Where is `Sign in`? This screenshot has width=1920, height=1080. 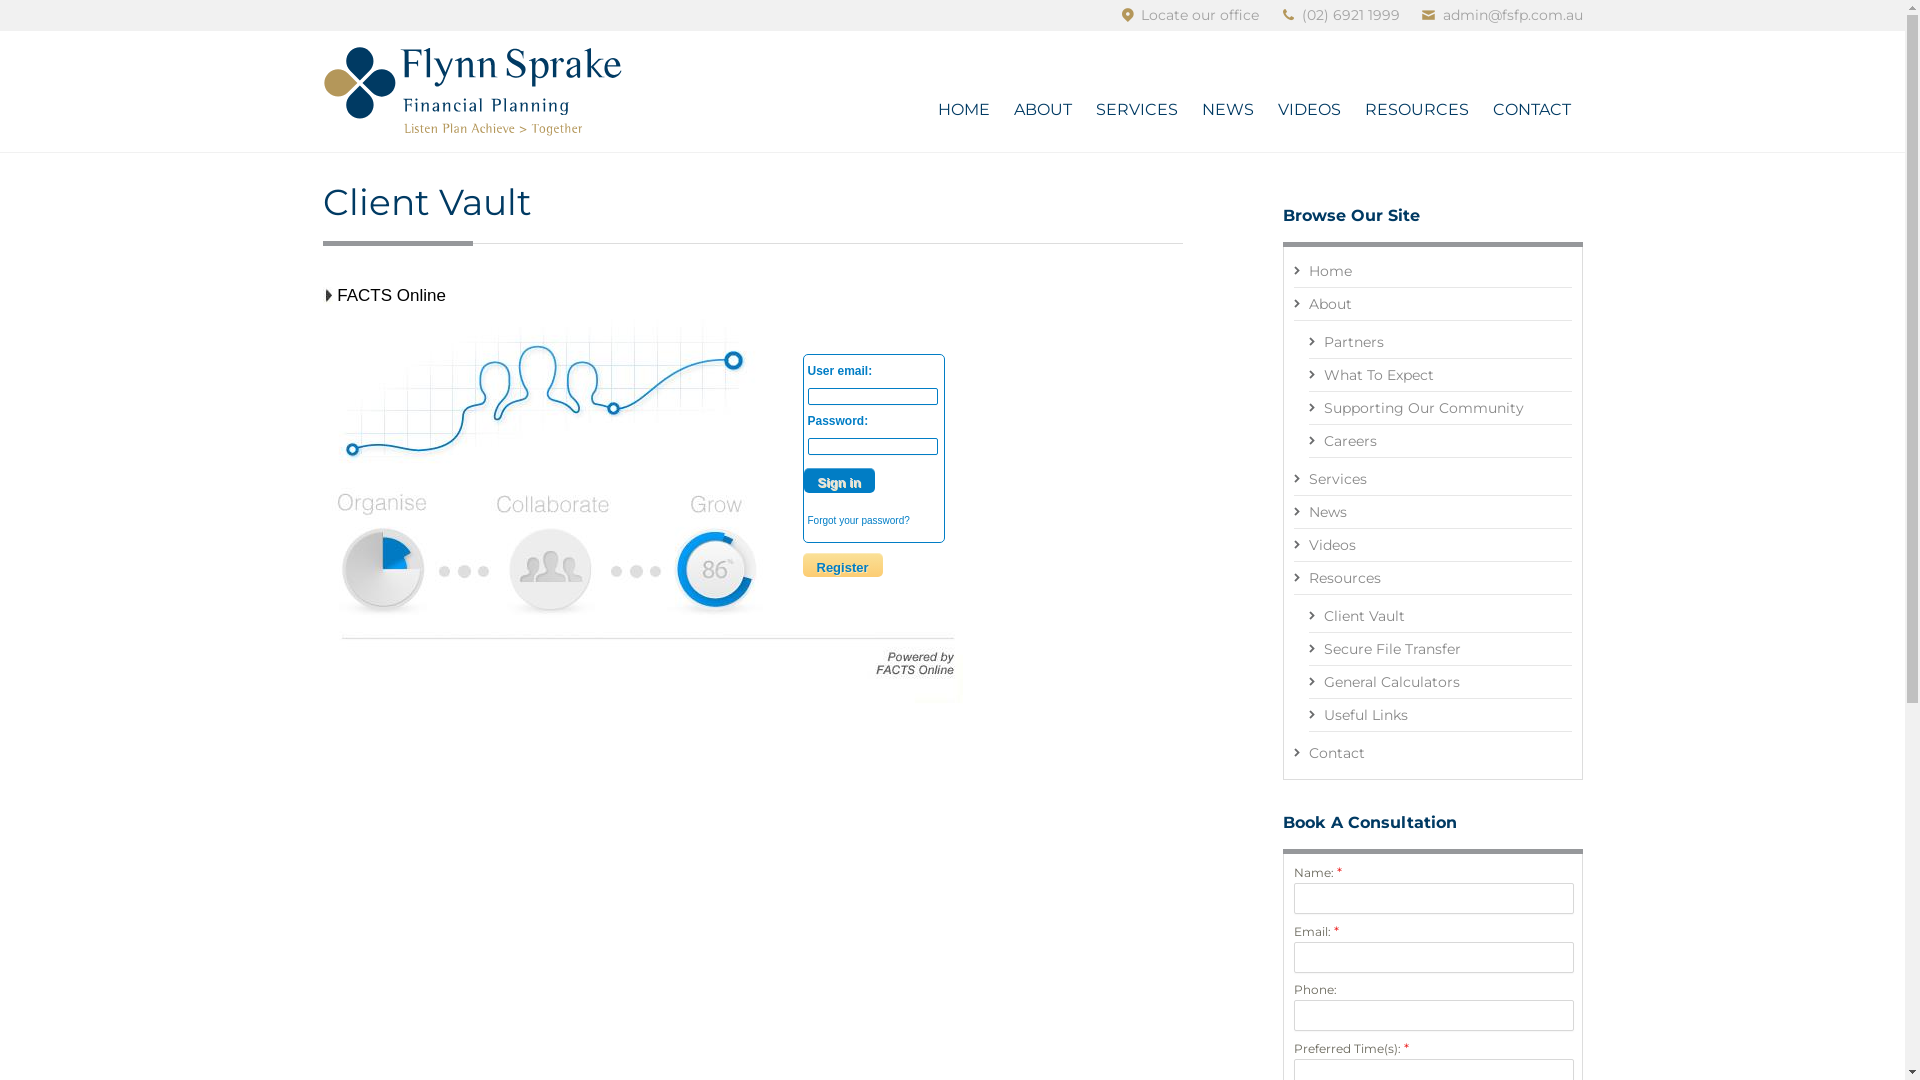 Sign in is located at coordinates (840, 480).